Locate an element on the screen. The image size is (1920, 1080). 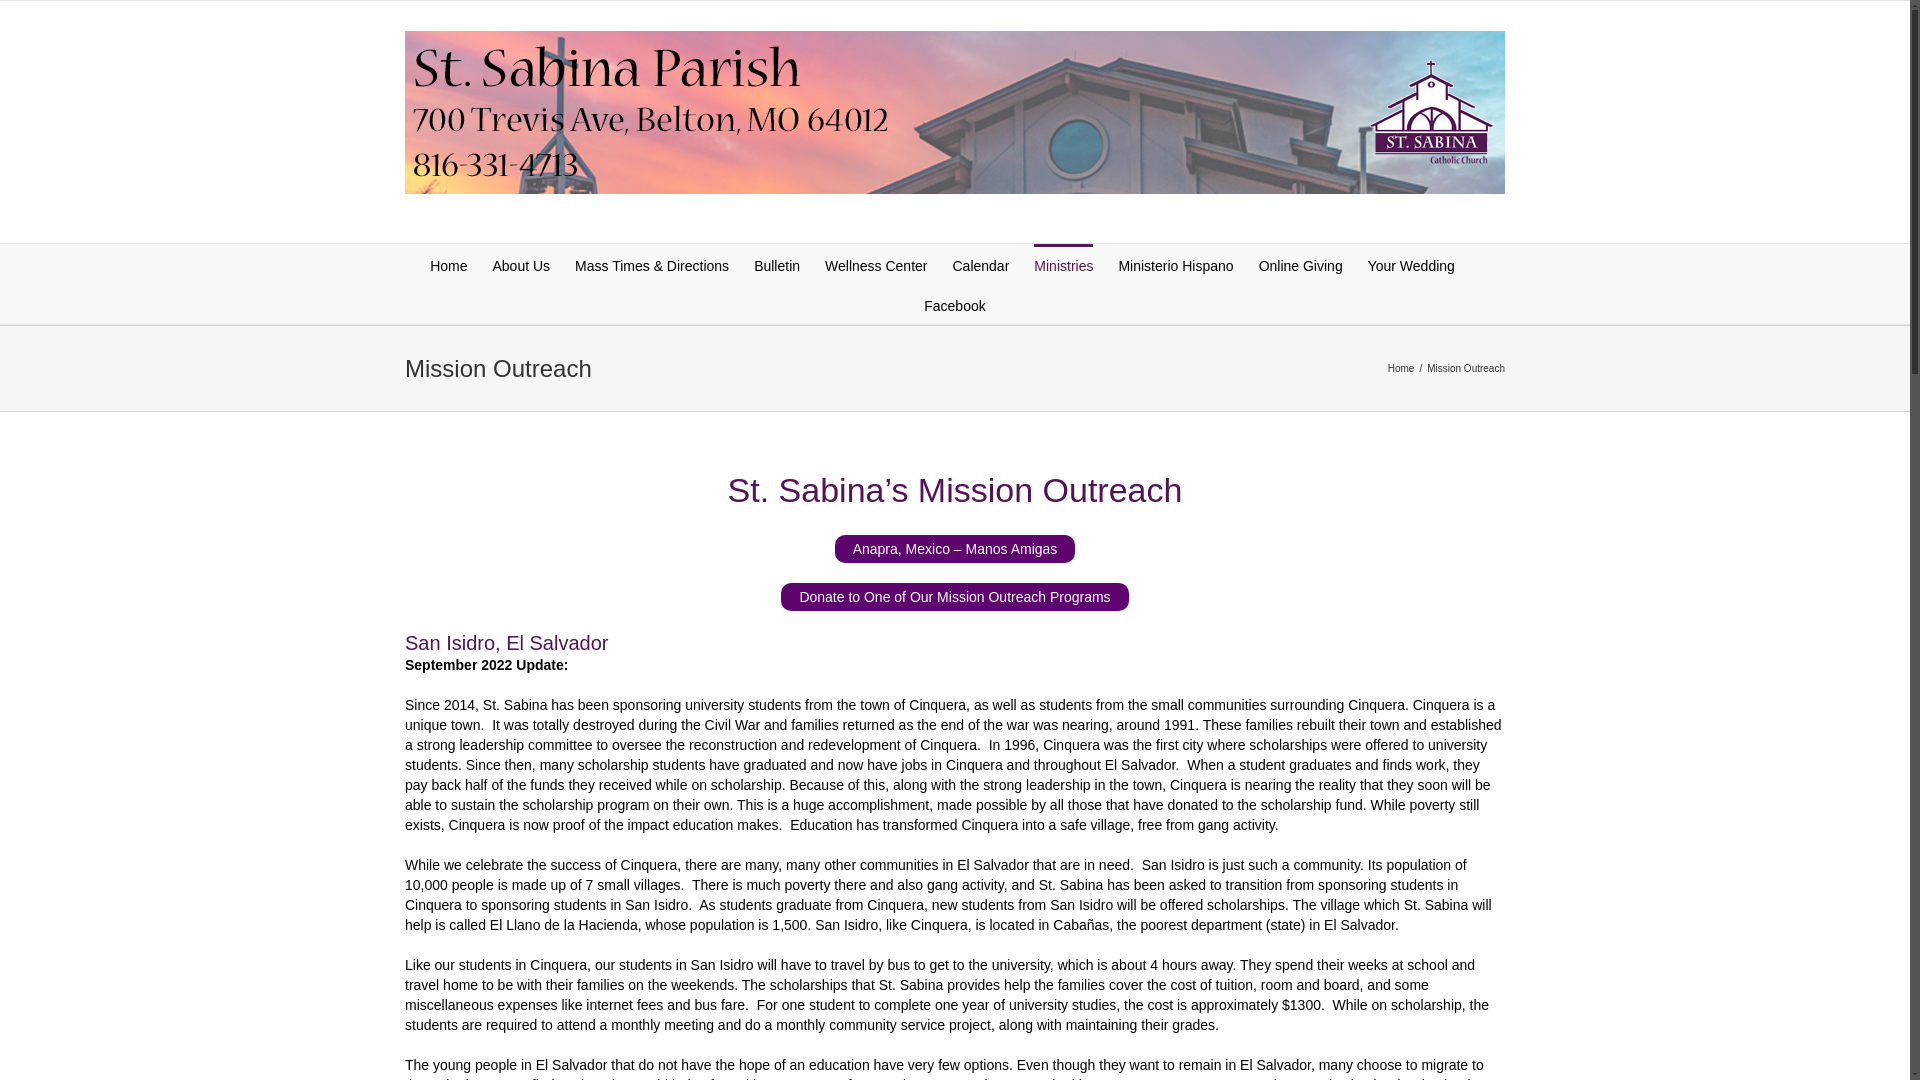
Donate to One of Our Mission Outreach Programs is located at coordinates (954, 597).